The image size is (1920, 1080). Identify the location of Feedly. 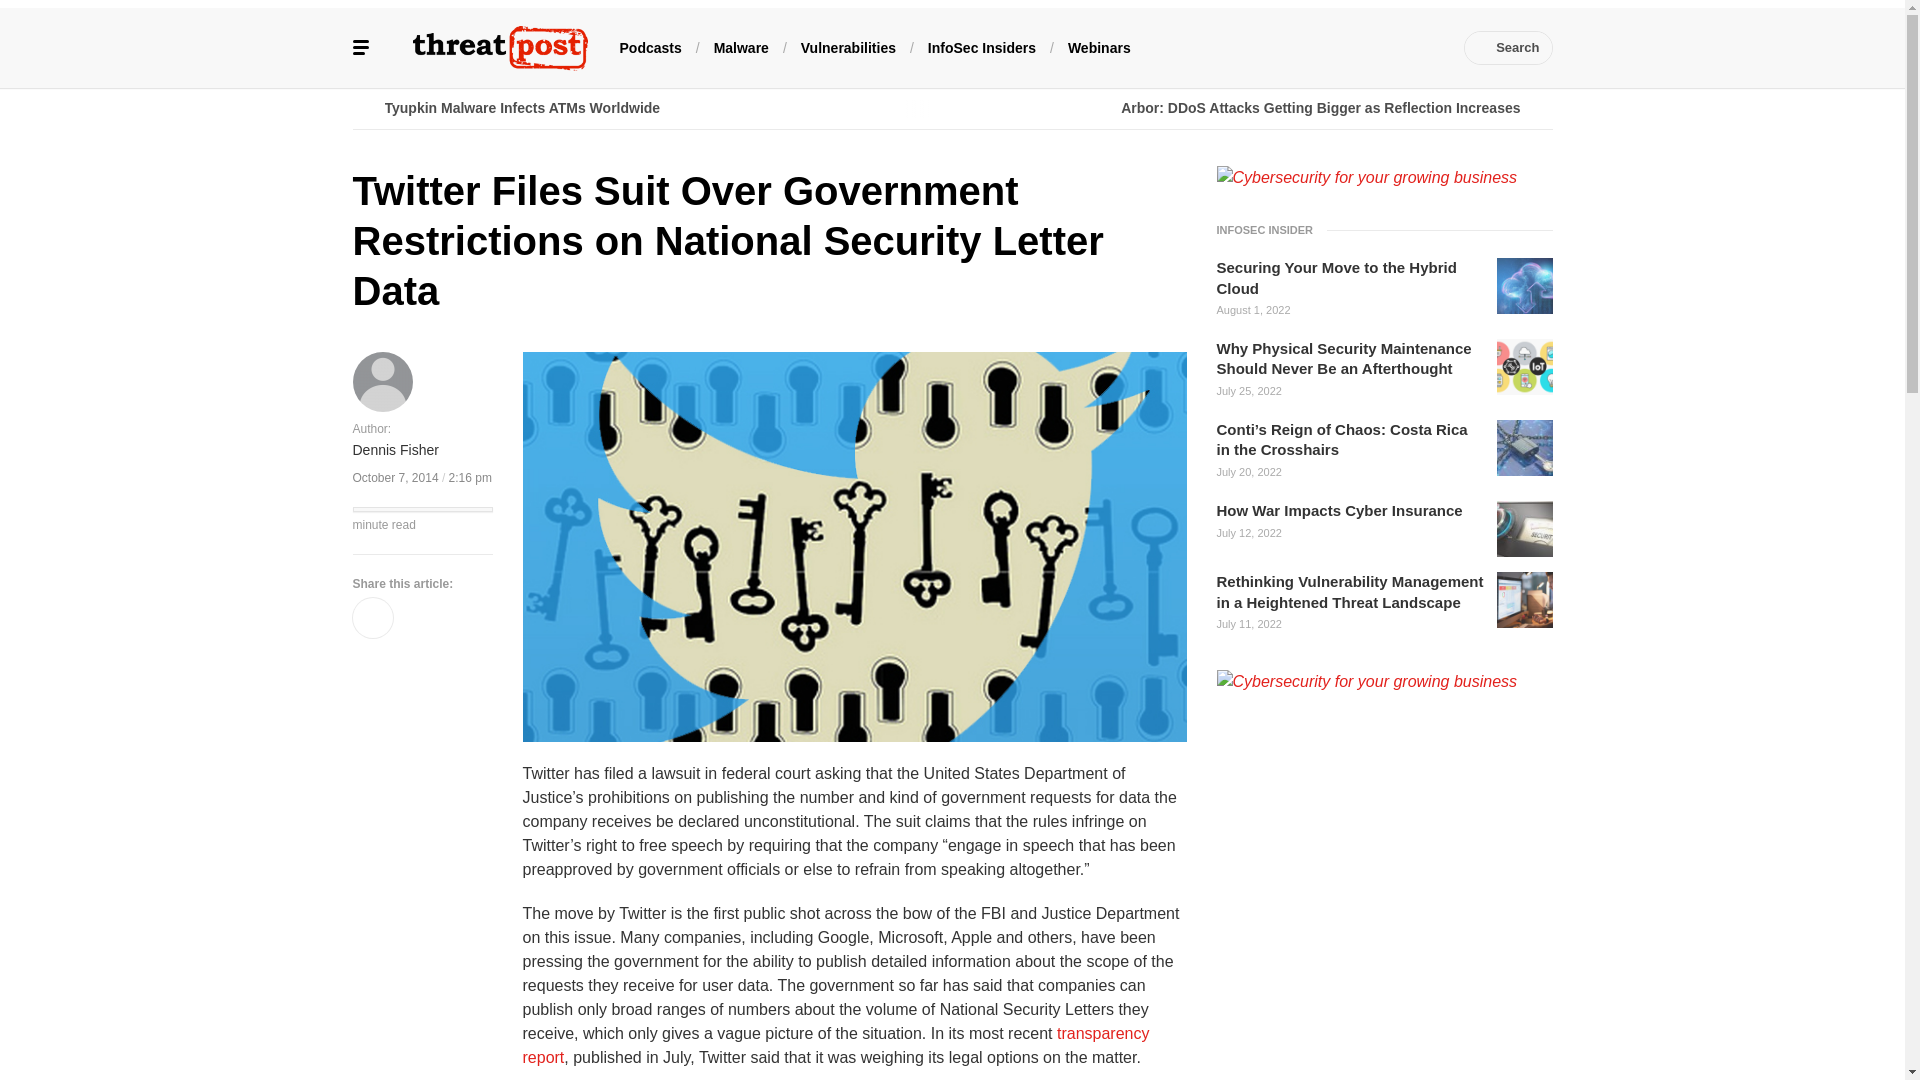
(1364, 48).